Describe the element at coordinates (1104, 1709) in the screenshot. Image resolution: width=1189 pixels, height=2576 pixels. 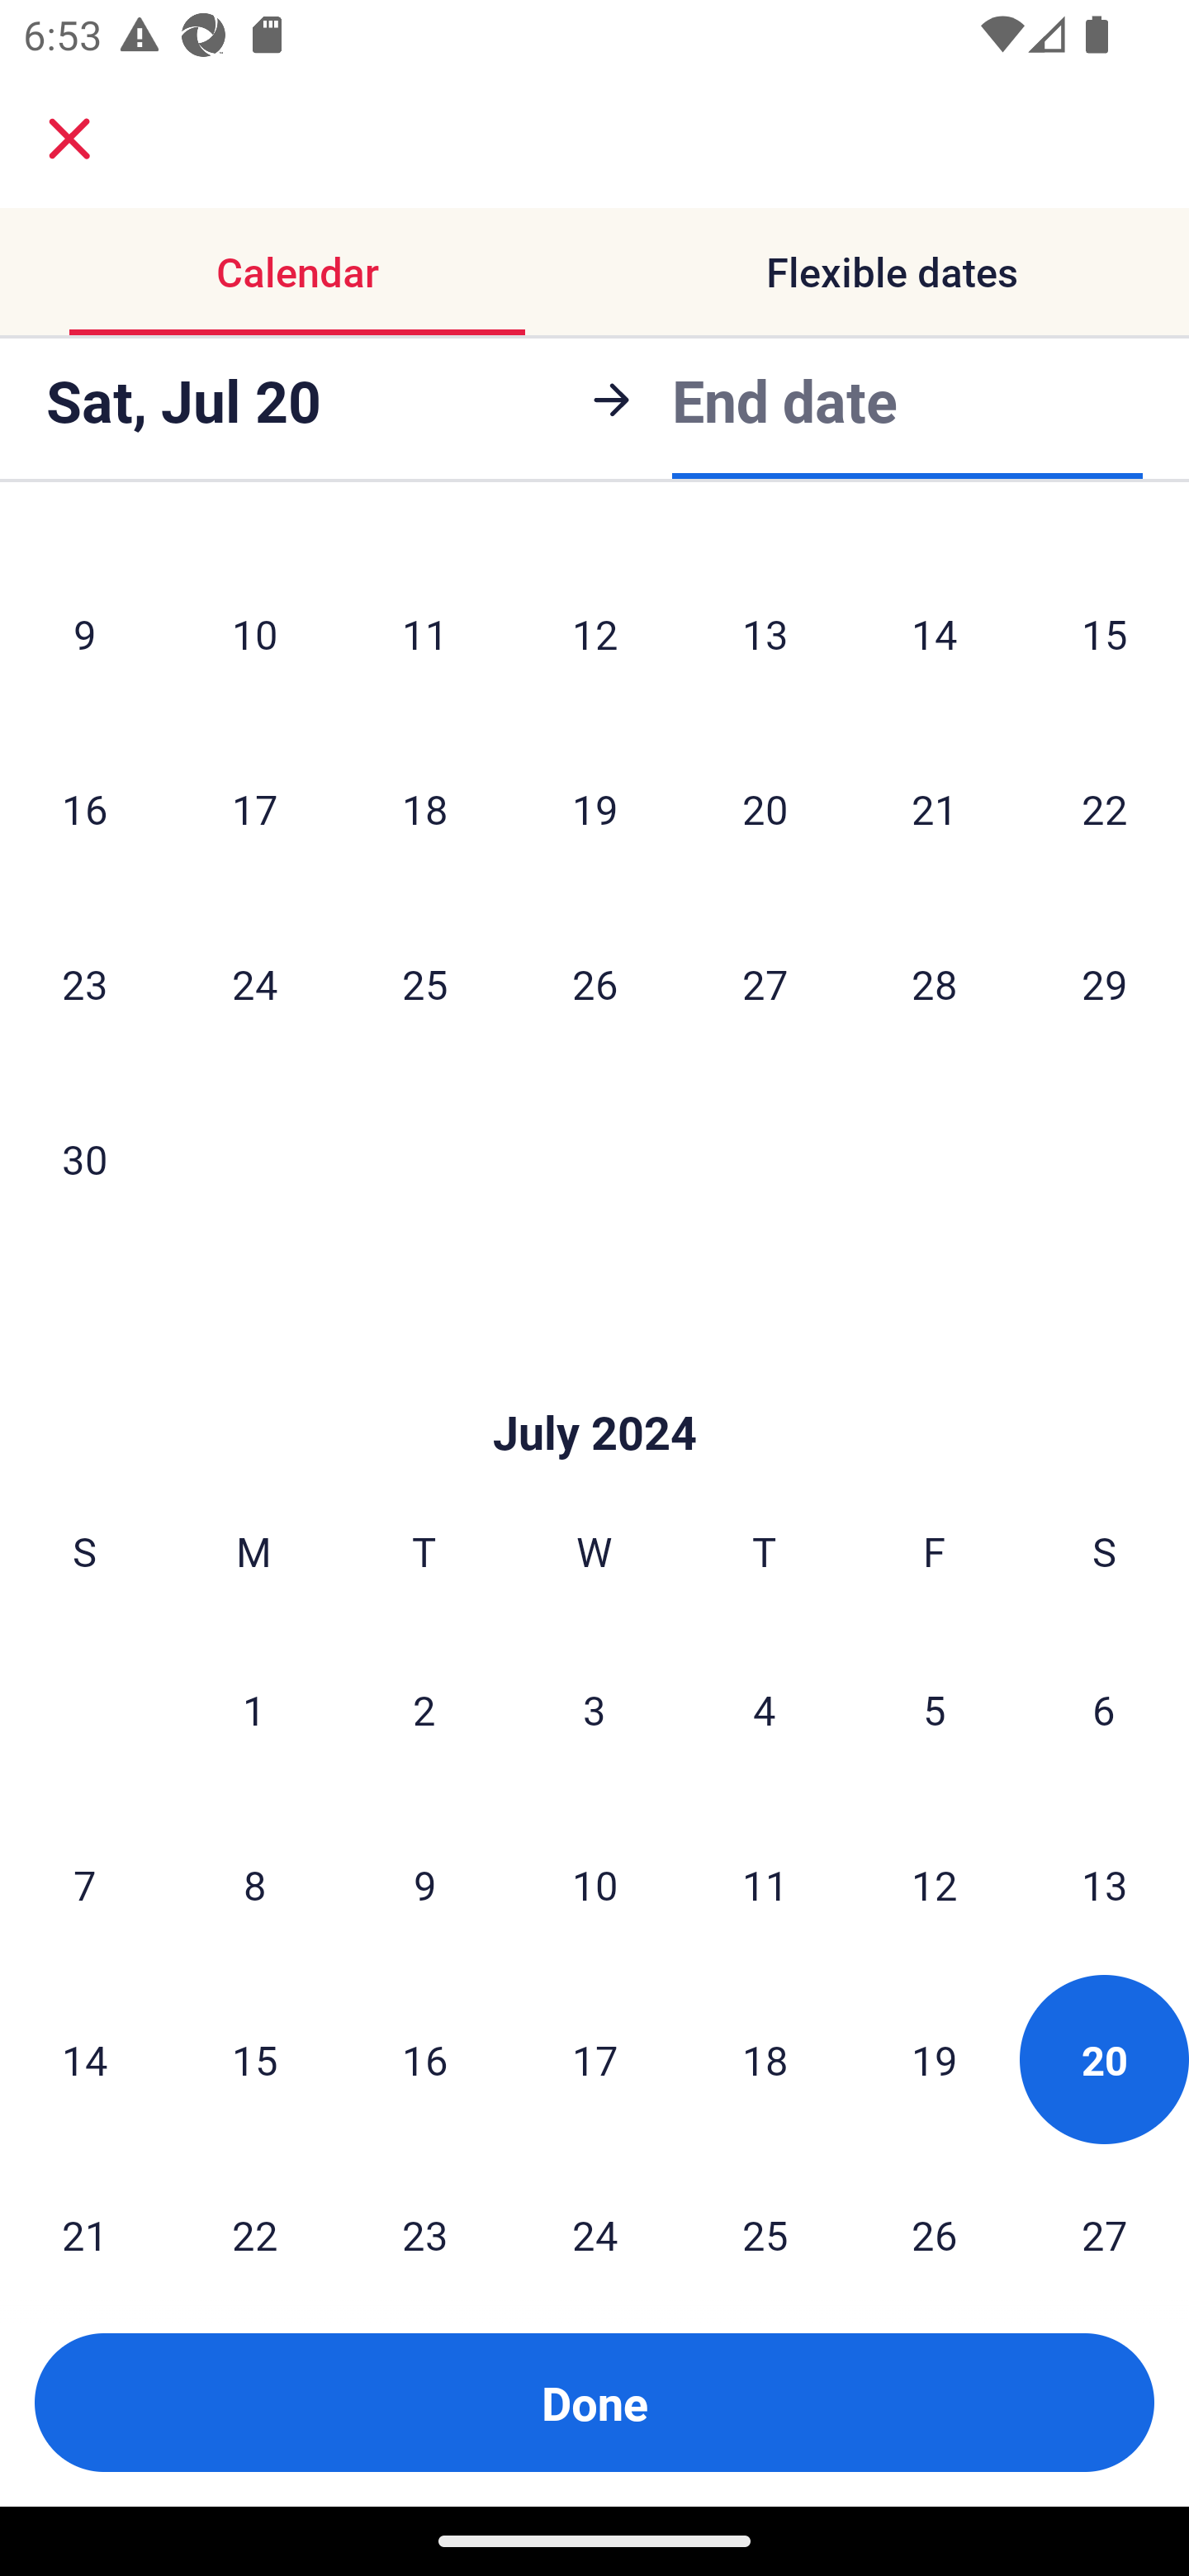
I see `6 Saturday, July 6, 2024` at that location.